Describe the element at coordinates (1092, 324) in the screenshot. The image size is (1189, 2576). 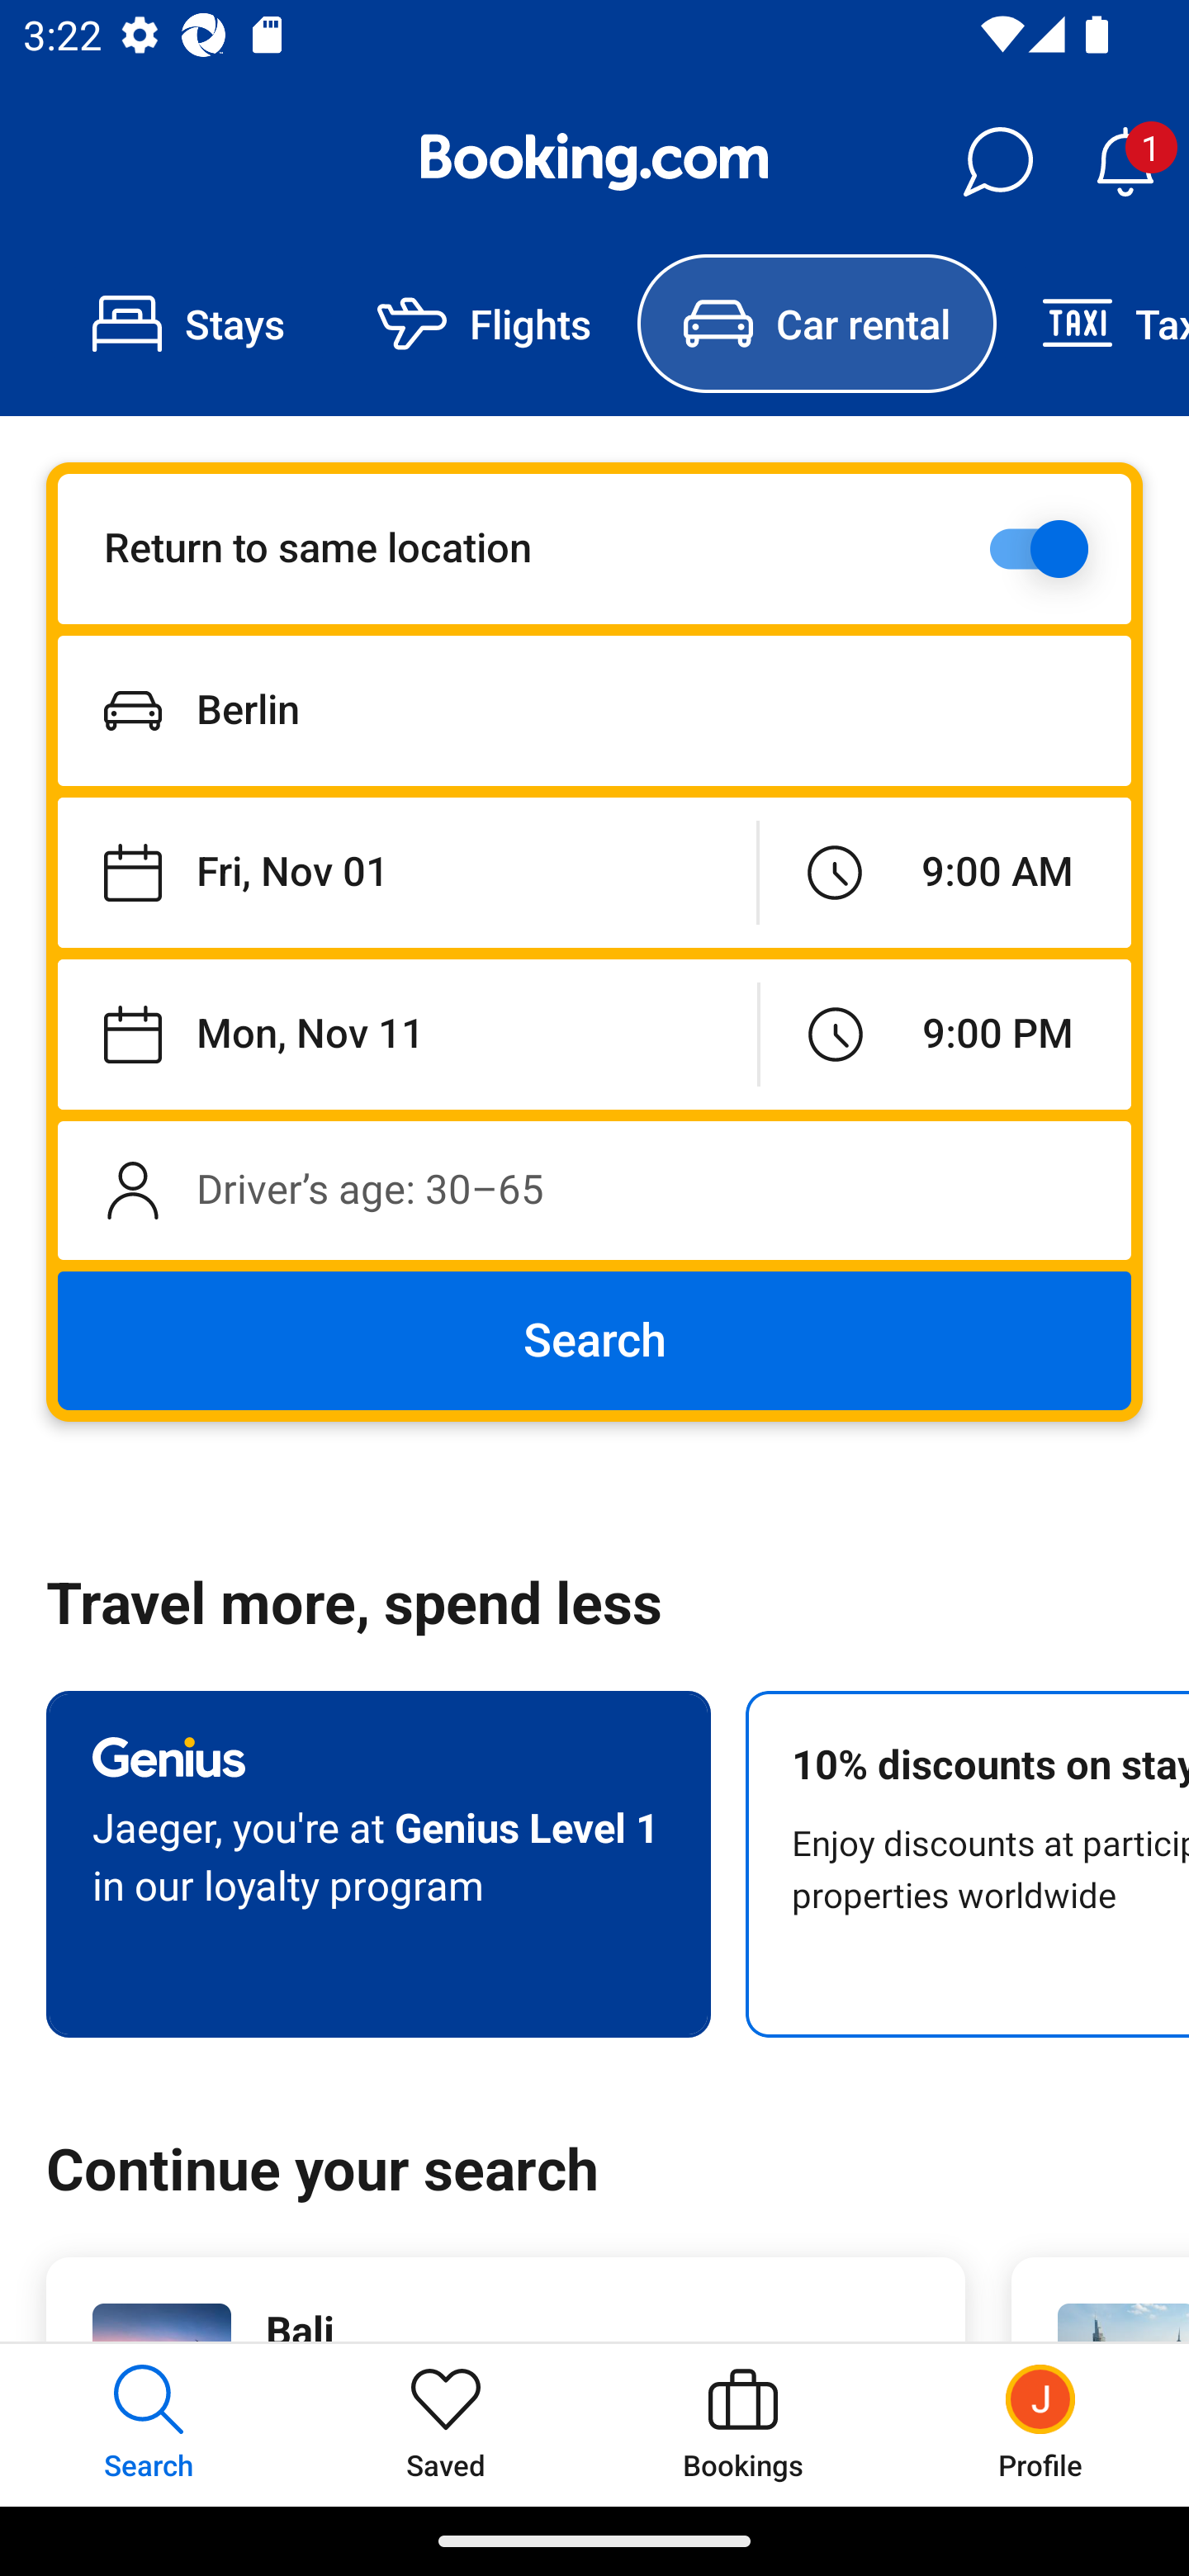
I see `Taxi` at that location.